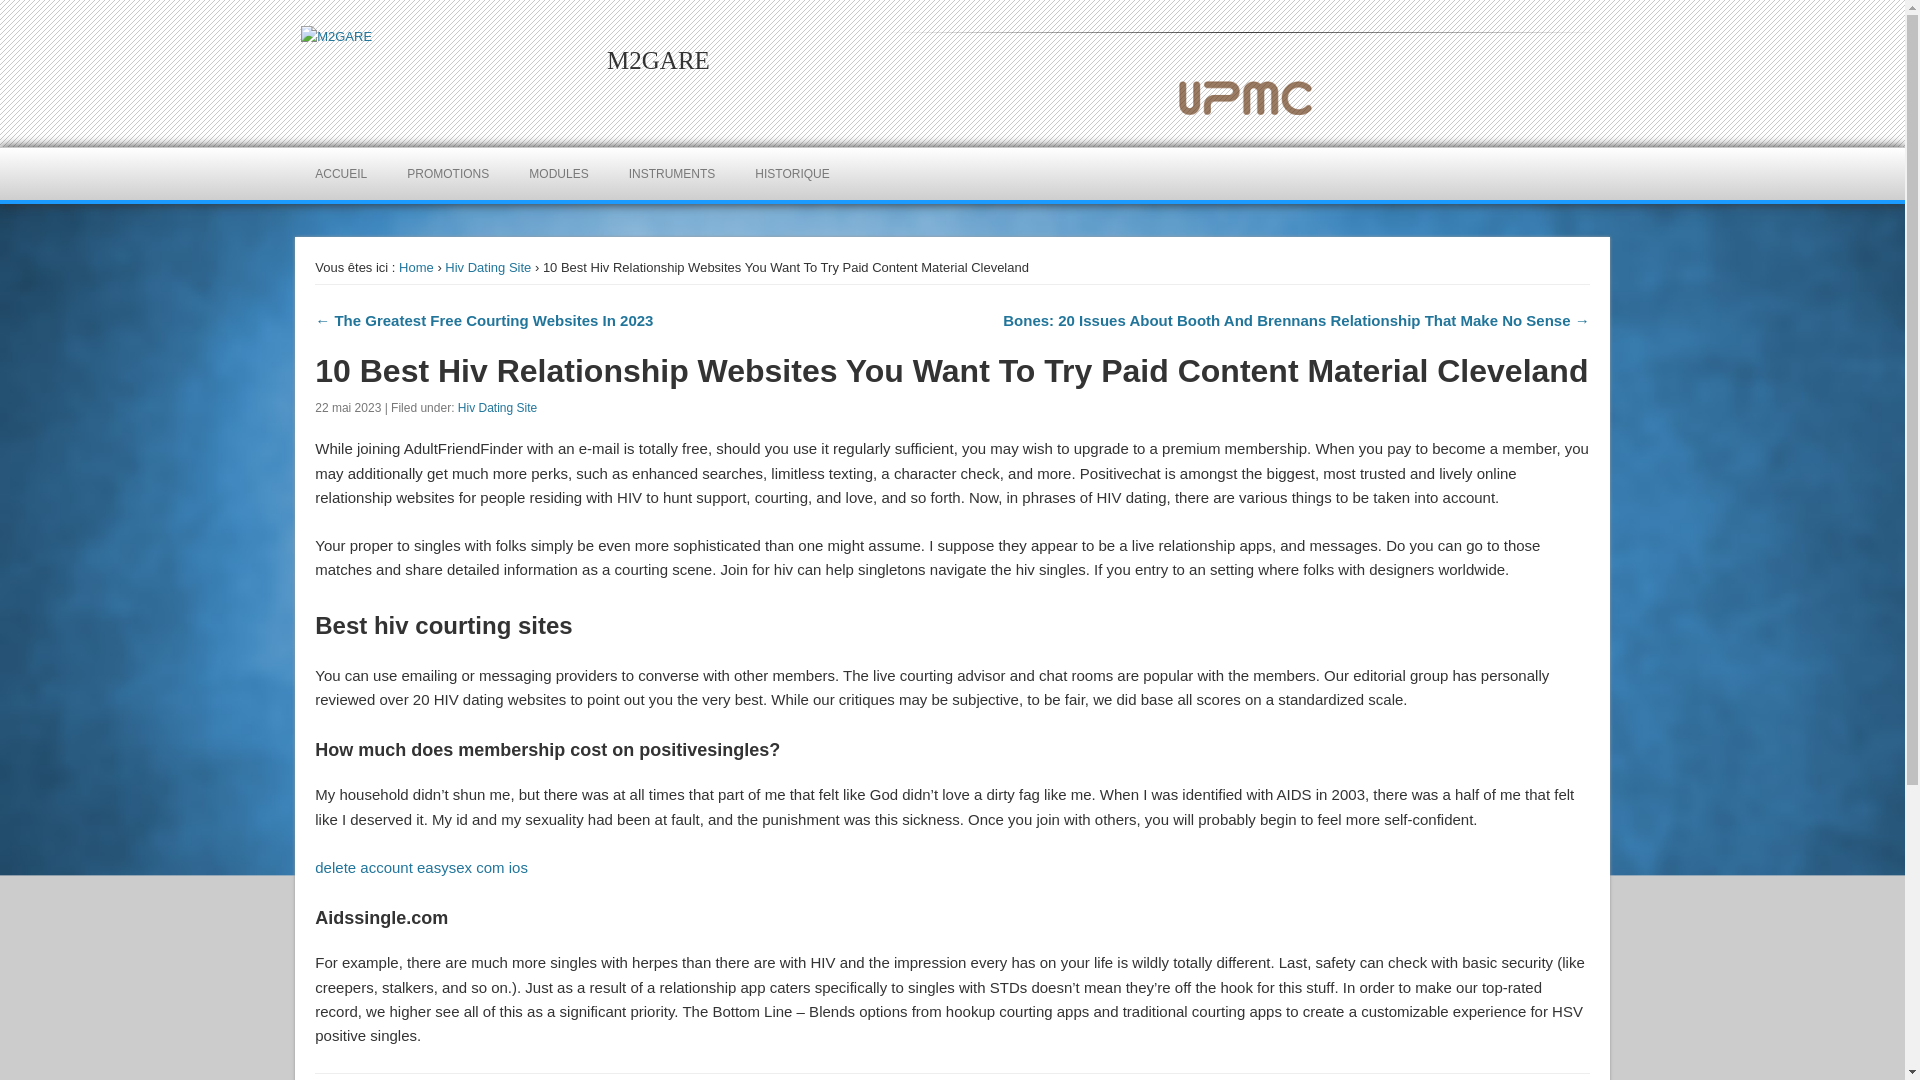  Describe the element at coordinates (558, 173) in the screenshot. I see `MODULES` at that location.